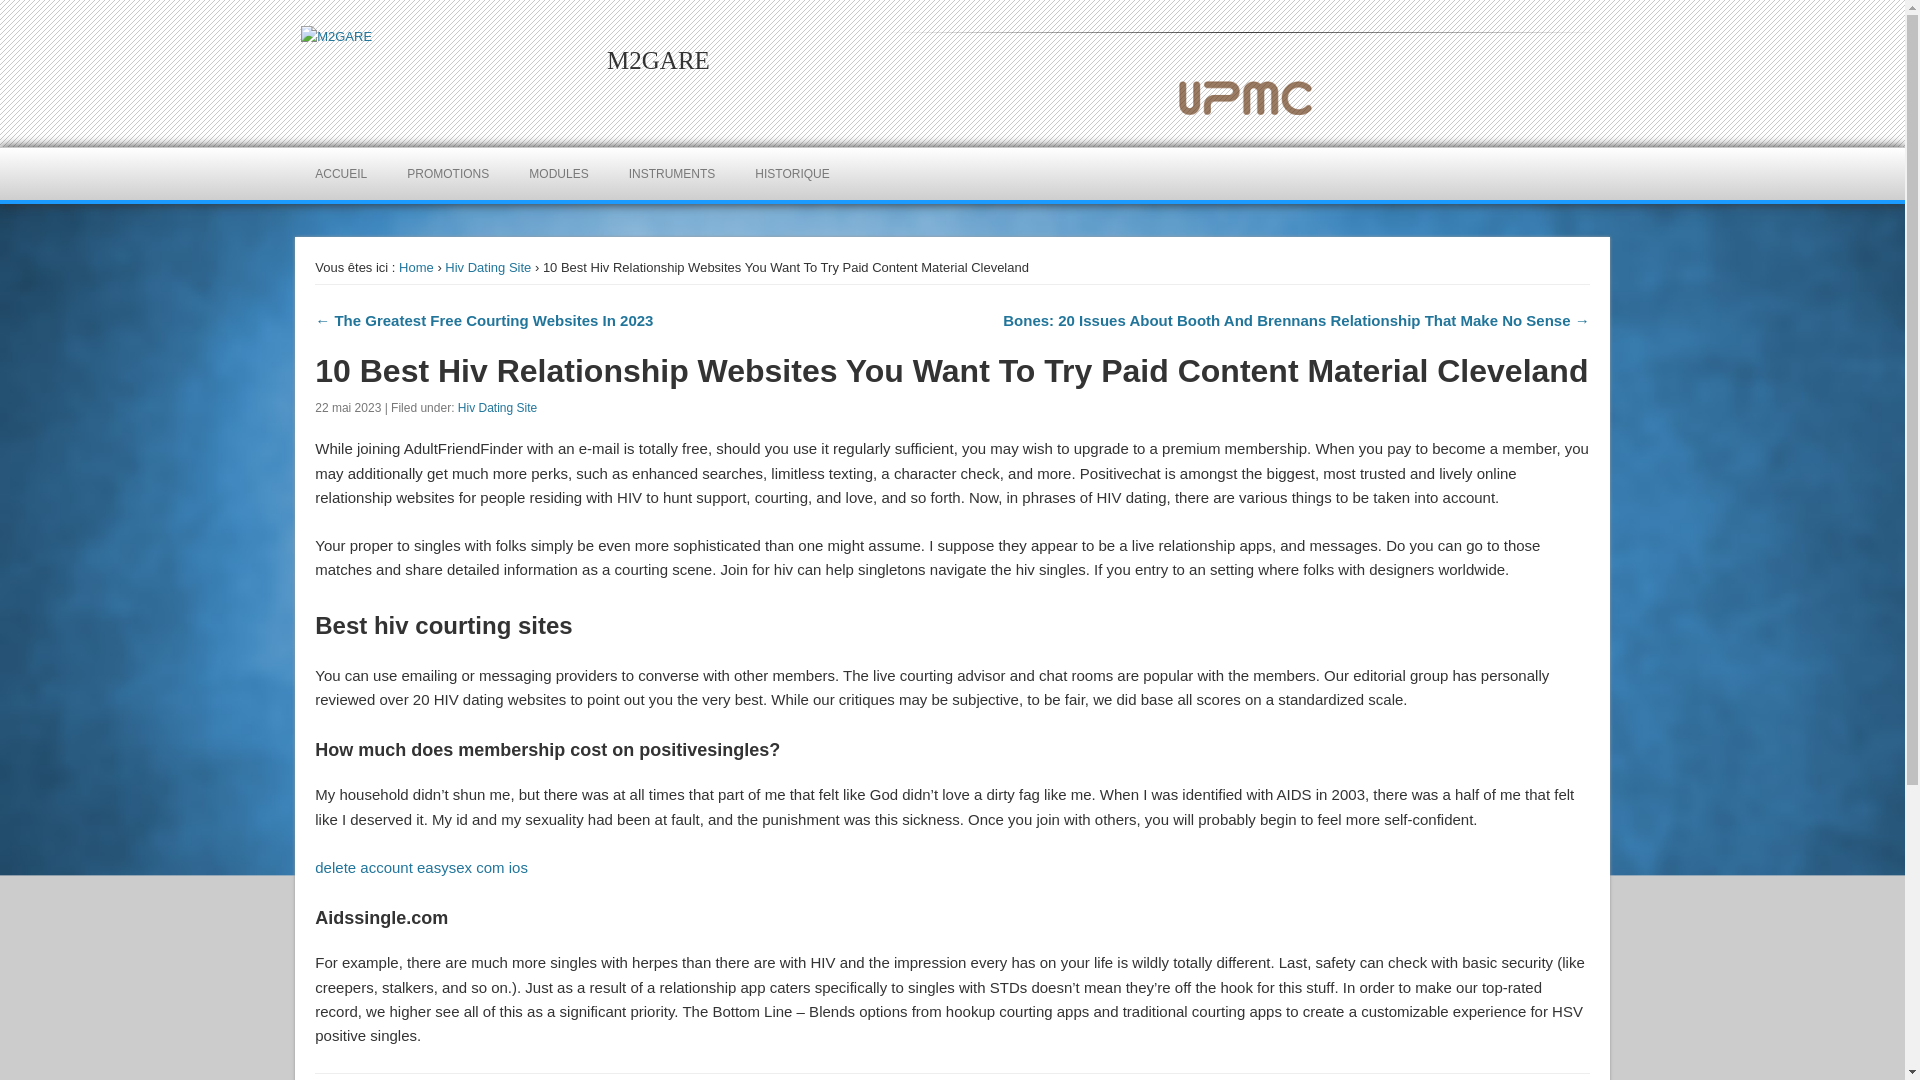  Describe the element at coordinates (558, 173) in the screenshot. I see `MODULES` at that location.